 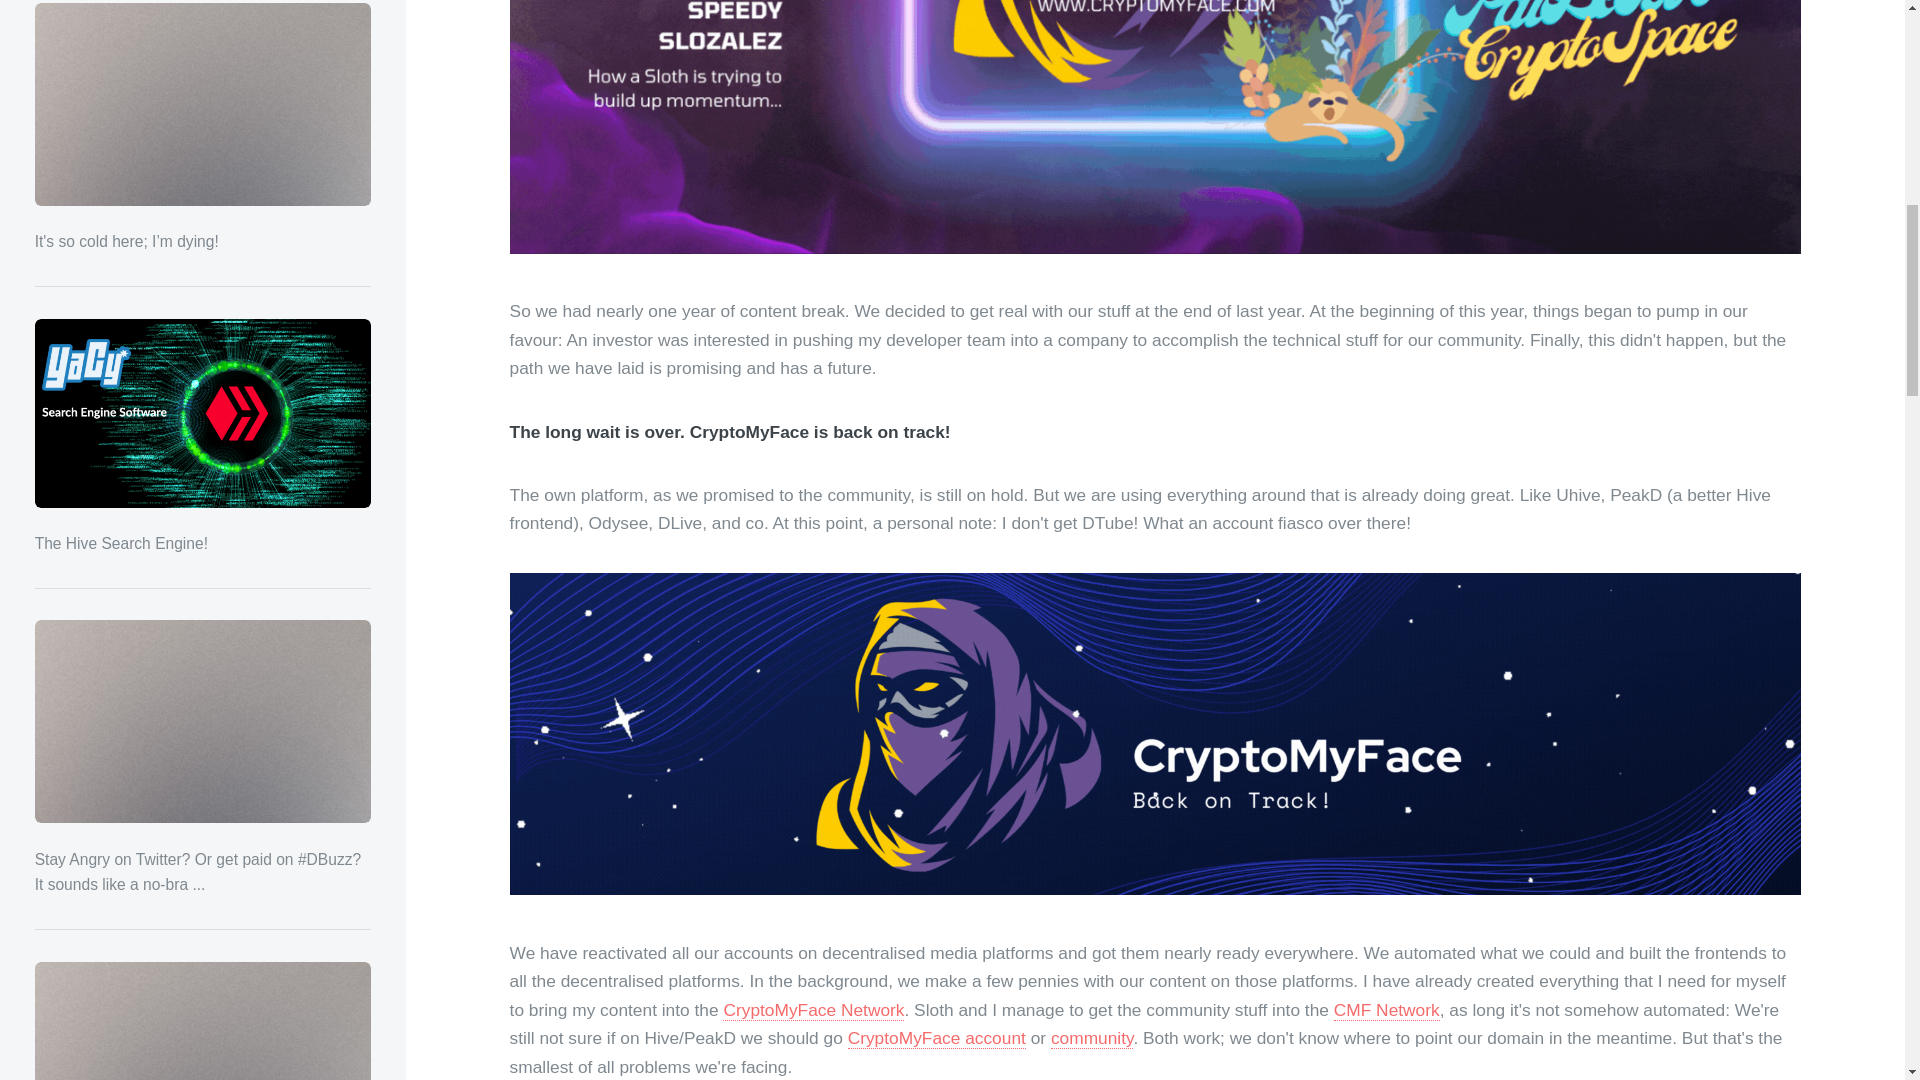 What do you see at coordinates (936, 1038) in the screenshot?
I see `CryptoMyFace account` at bounding box center [936, 1038].